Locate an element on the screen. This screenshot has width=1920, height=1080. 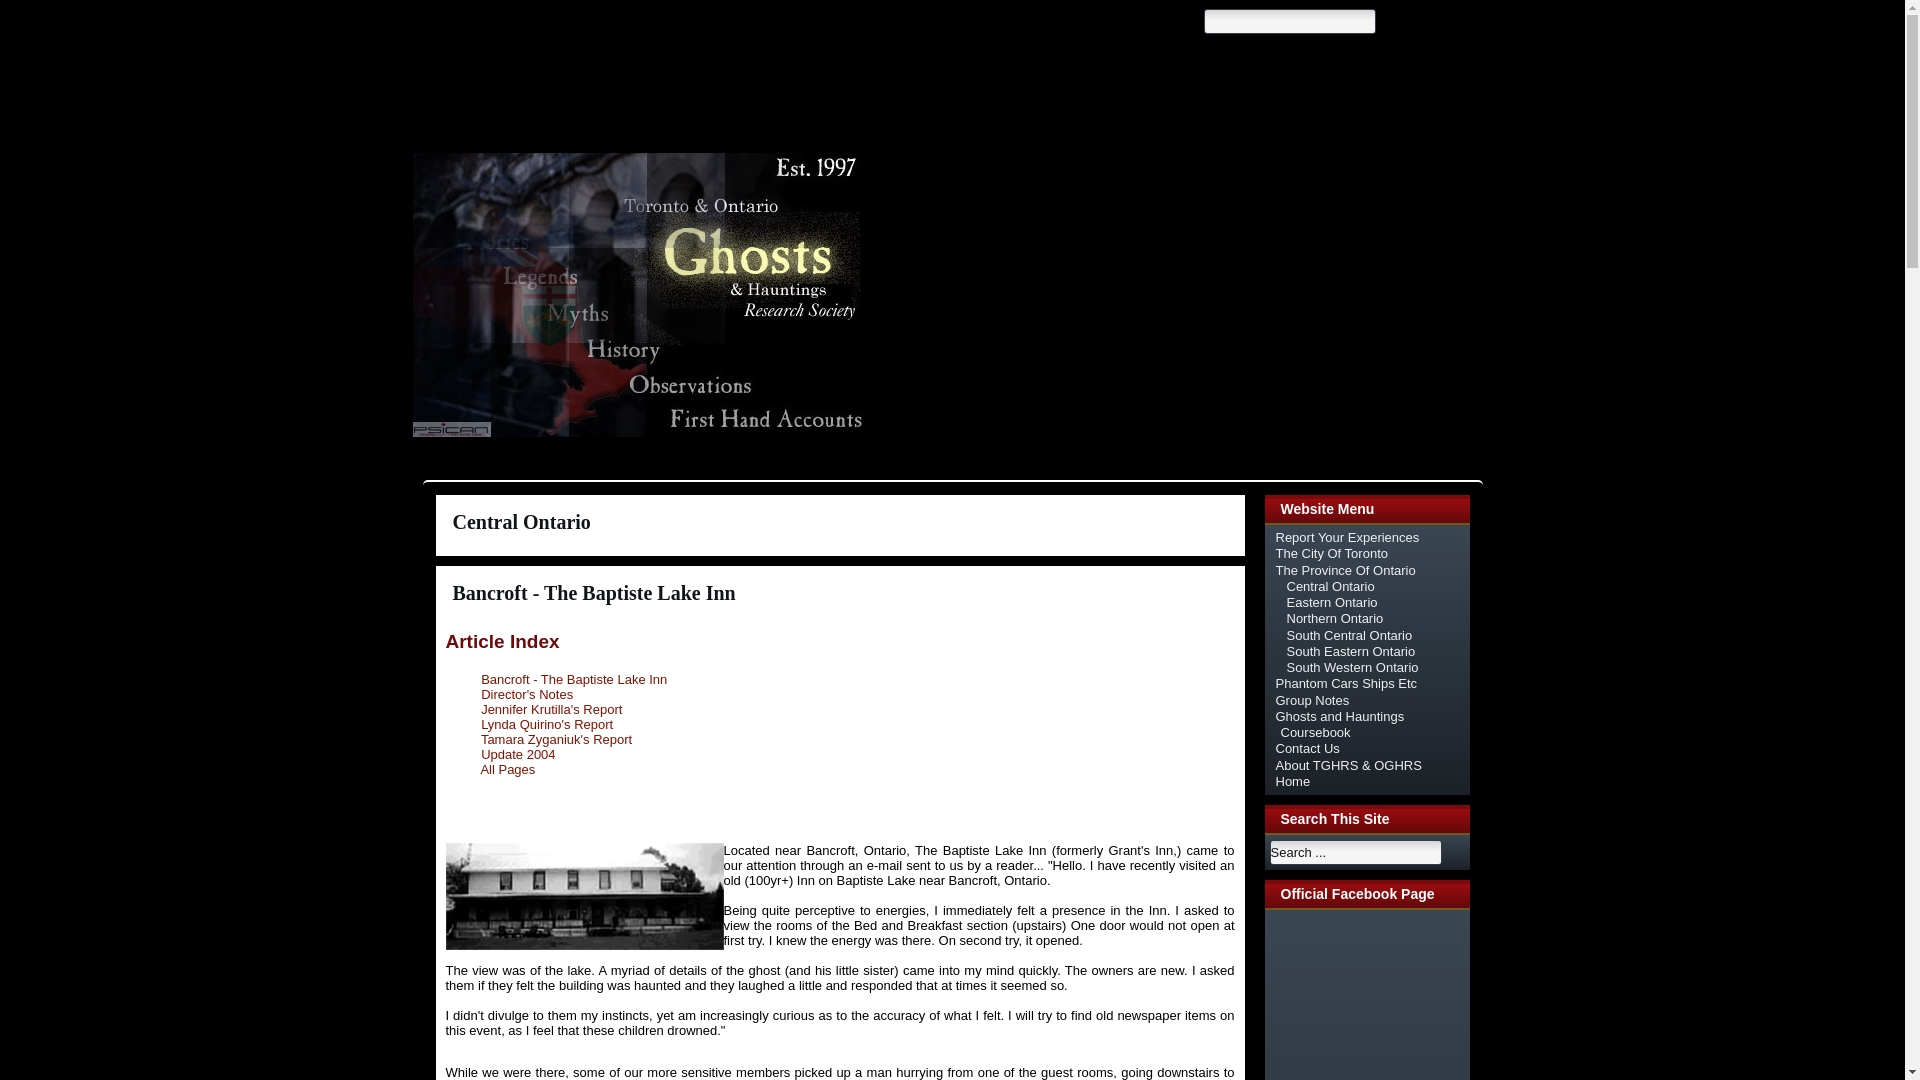
Bancroft - The Baptiste Lake Inn is located at coordinates (574, 678).